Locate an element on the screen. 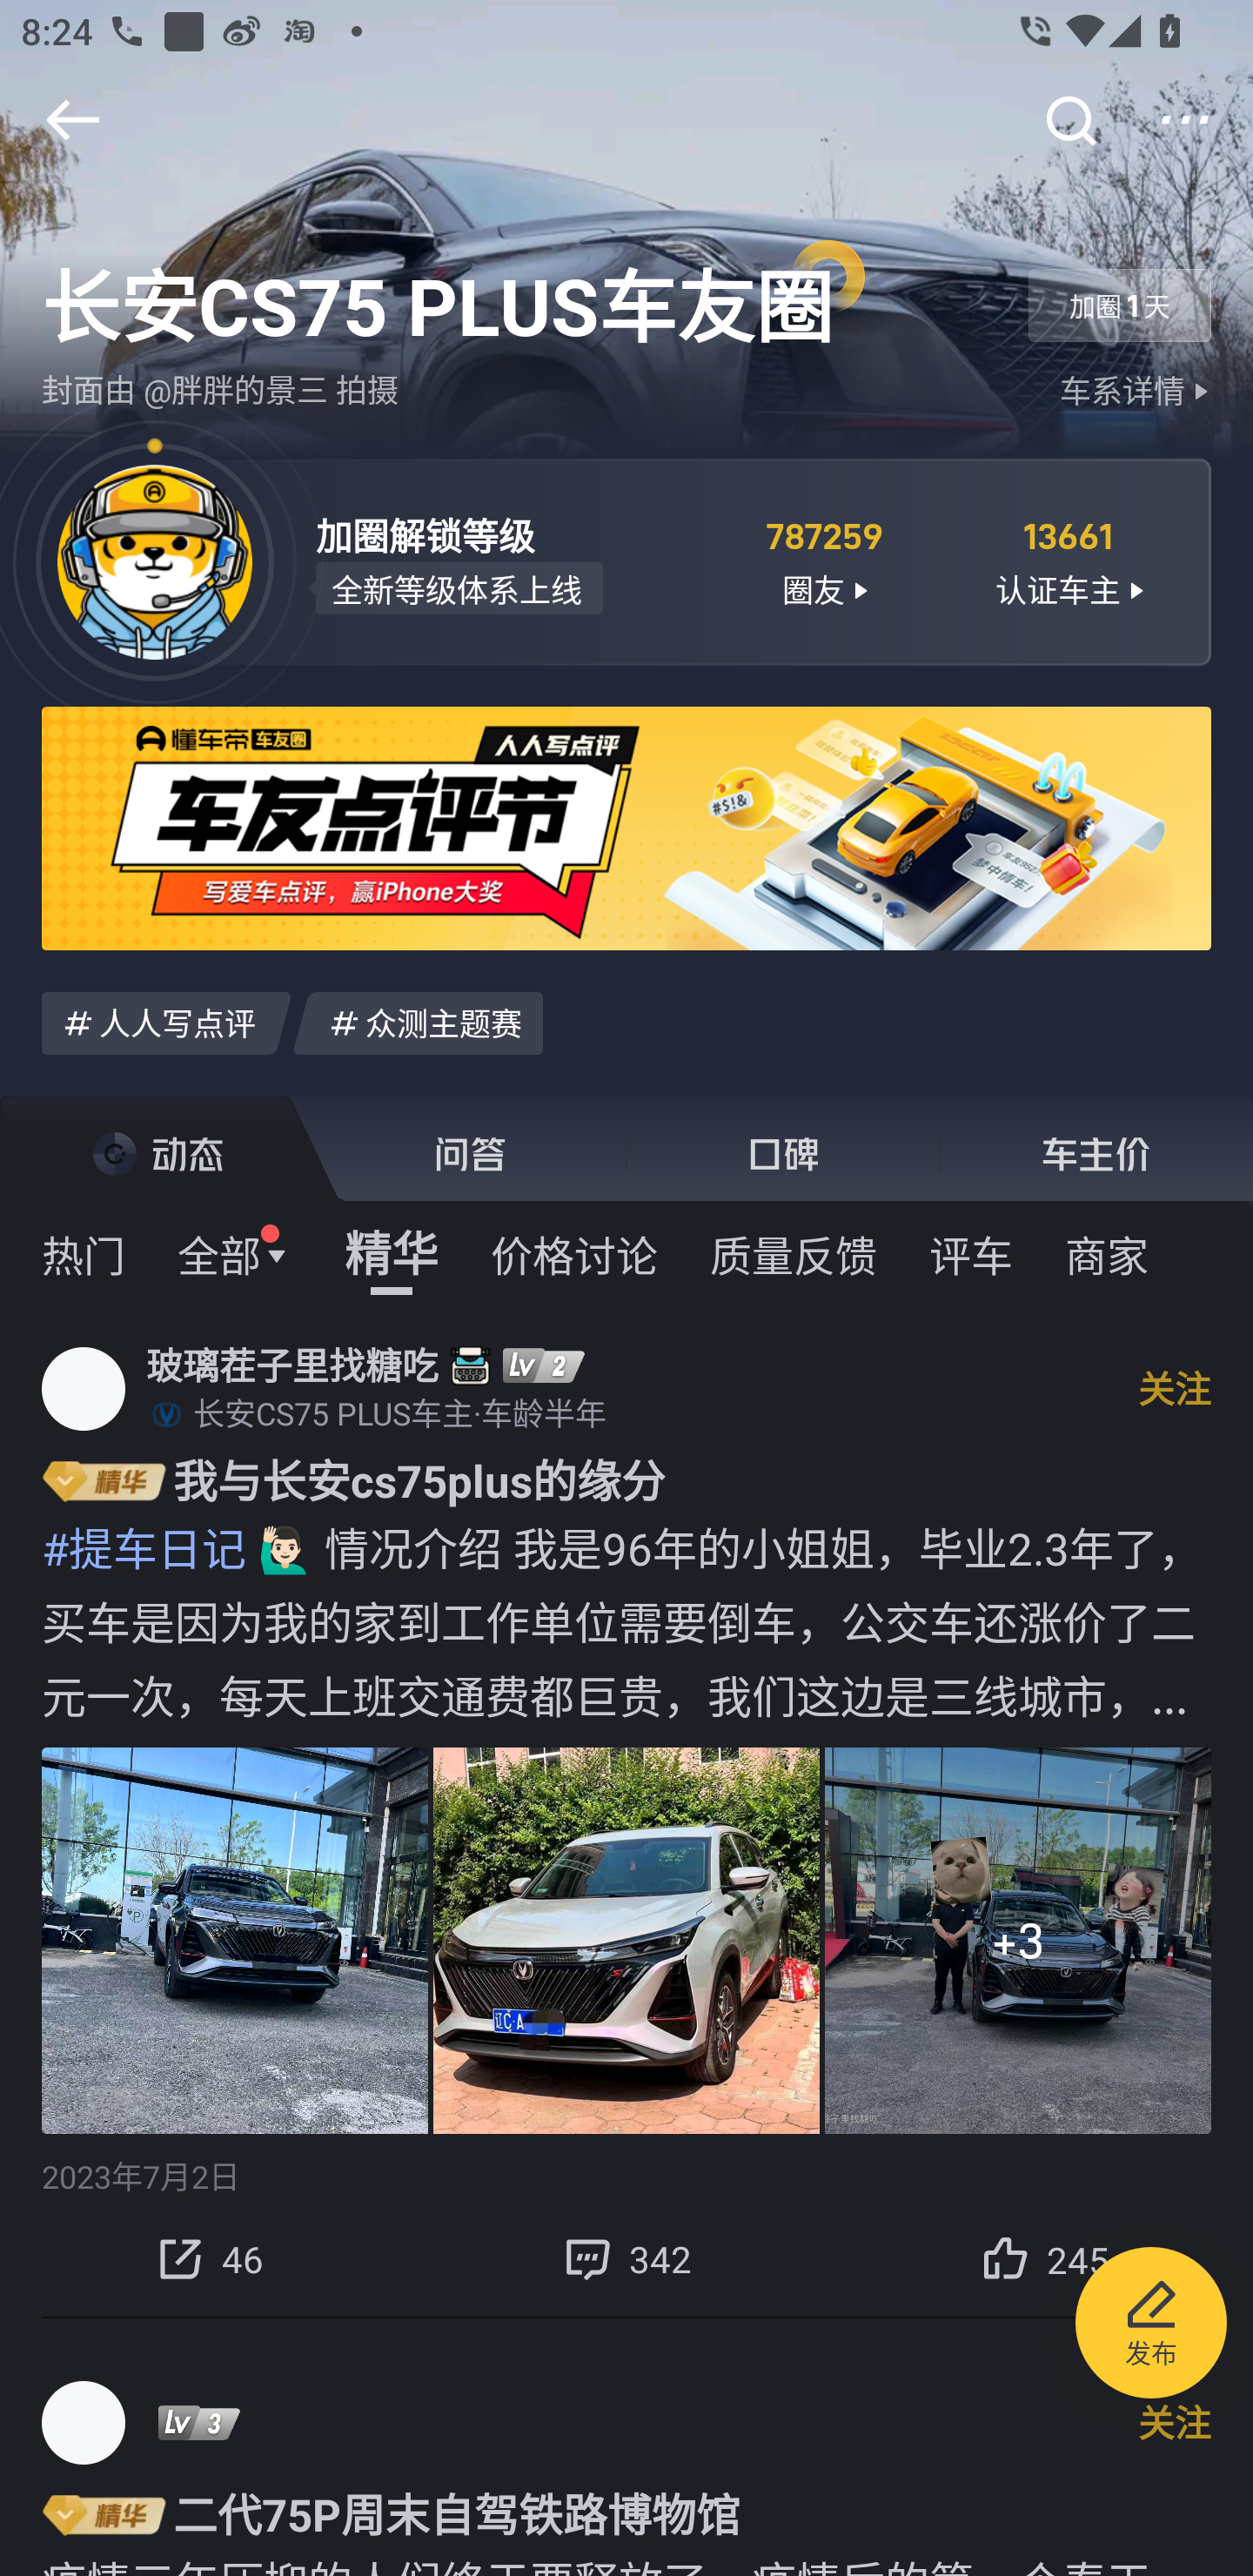 This screenshot has height=2576, width=1253. 玻璃茬子里找糖吃 is located at coordinates (292, 1365).